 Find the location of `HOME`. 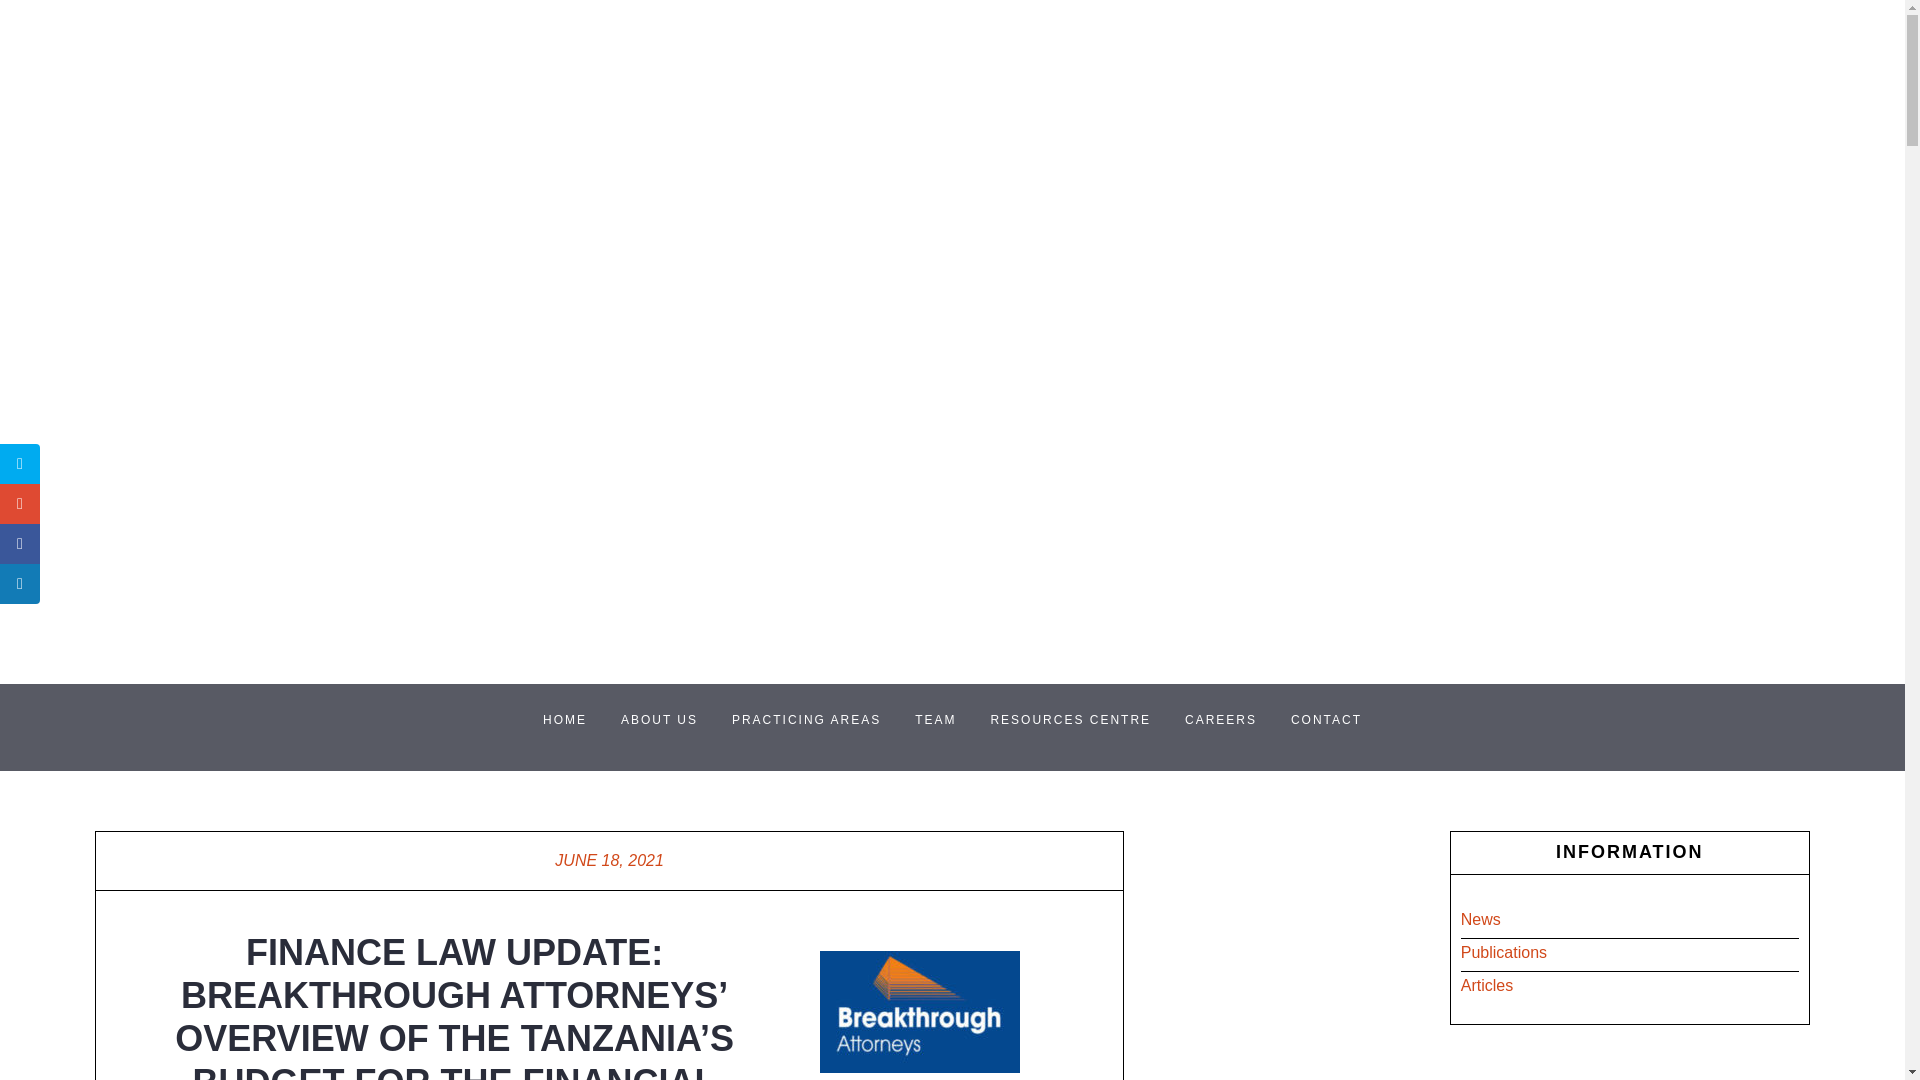

HOME is located at coordinates (565, 720).